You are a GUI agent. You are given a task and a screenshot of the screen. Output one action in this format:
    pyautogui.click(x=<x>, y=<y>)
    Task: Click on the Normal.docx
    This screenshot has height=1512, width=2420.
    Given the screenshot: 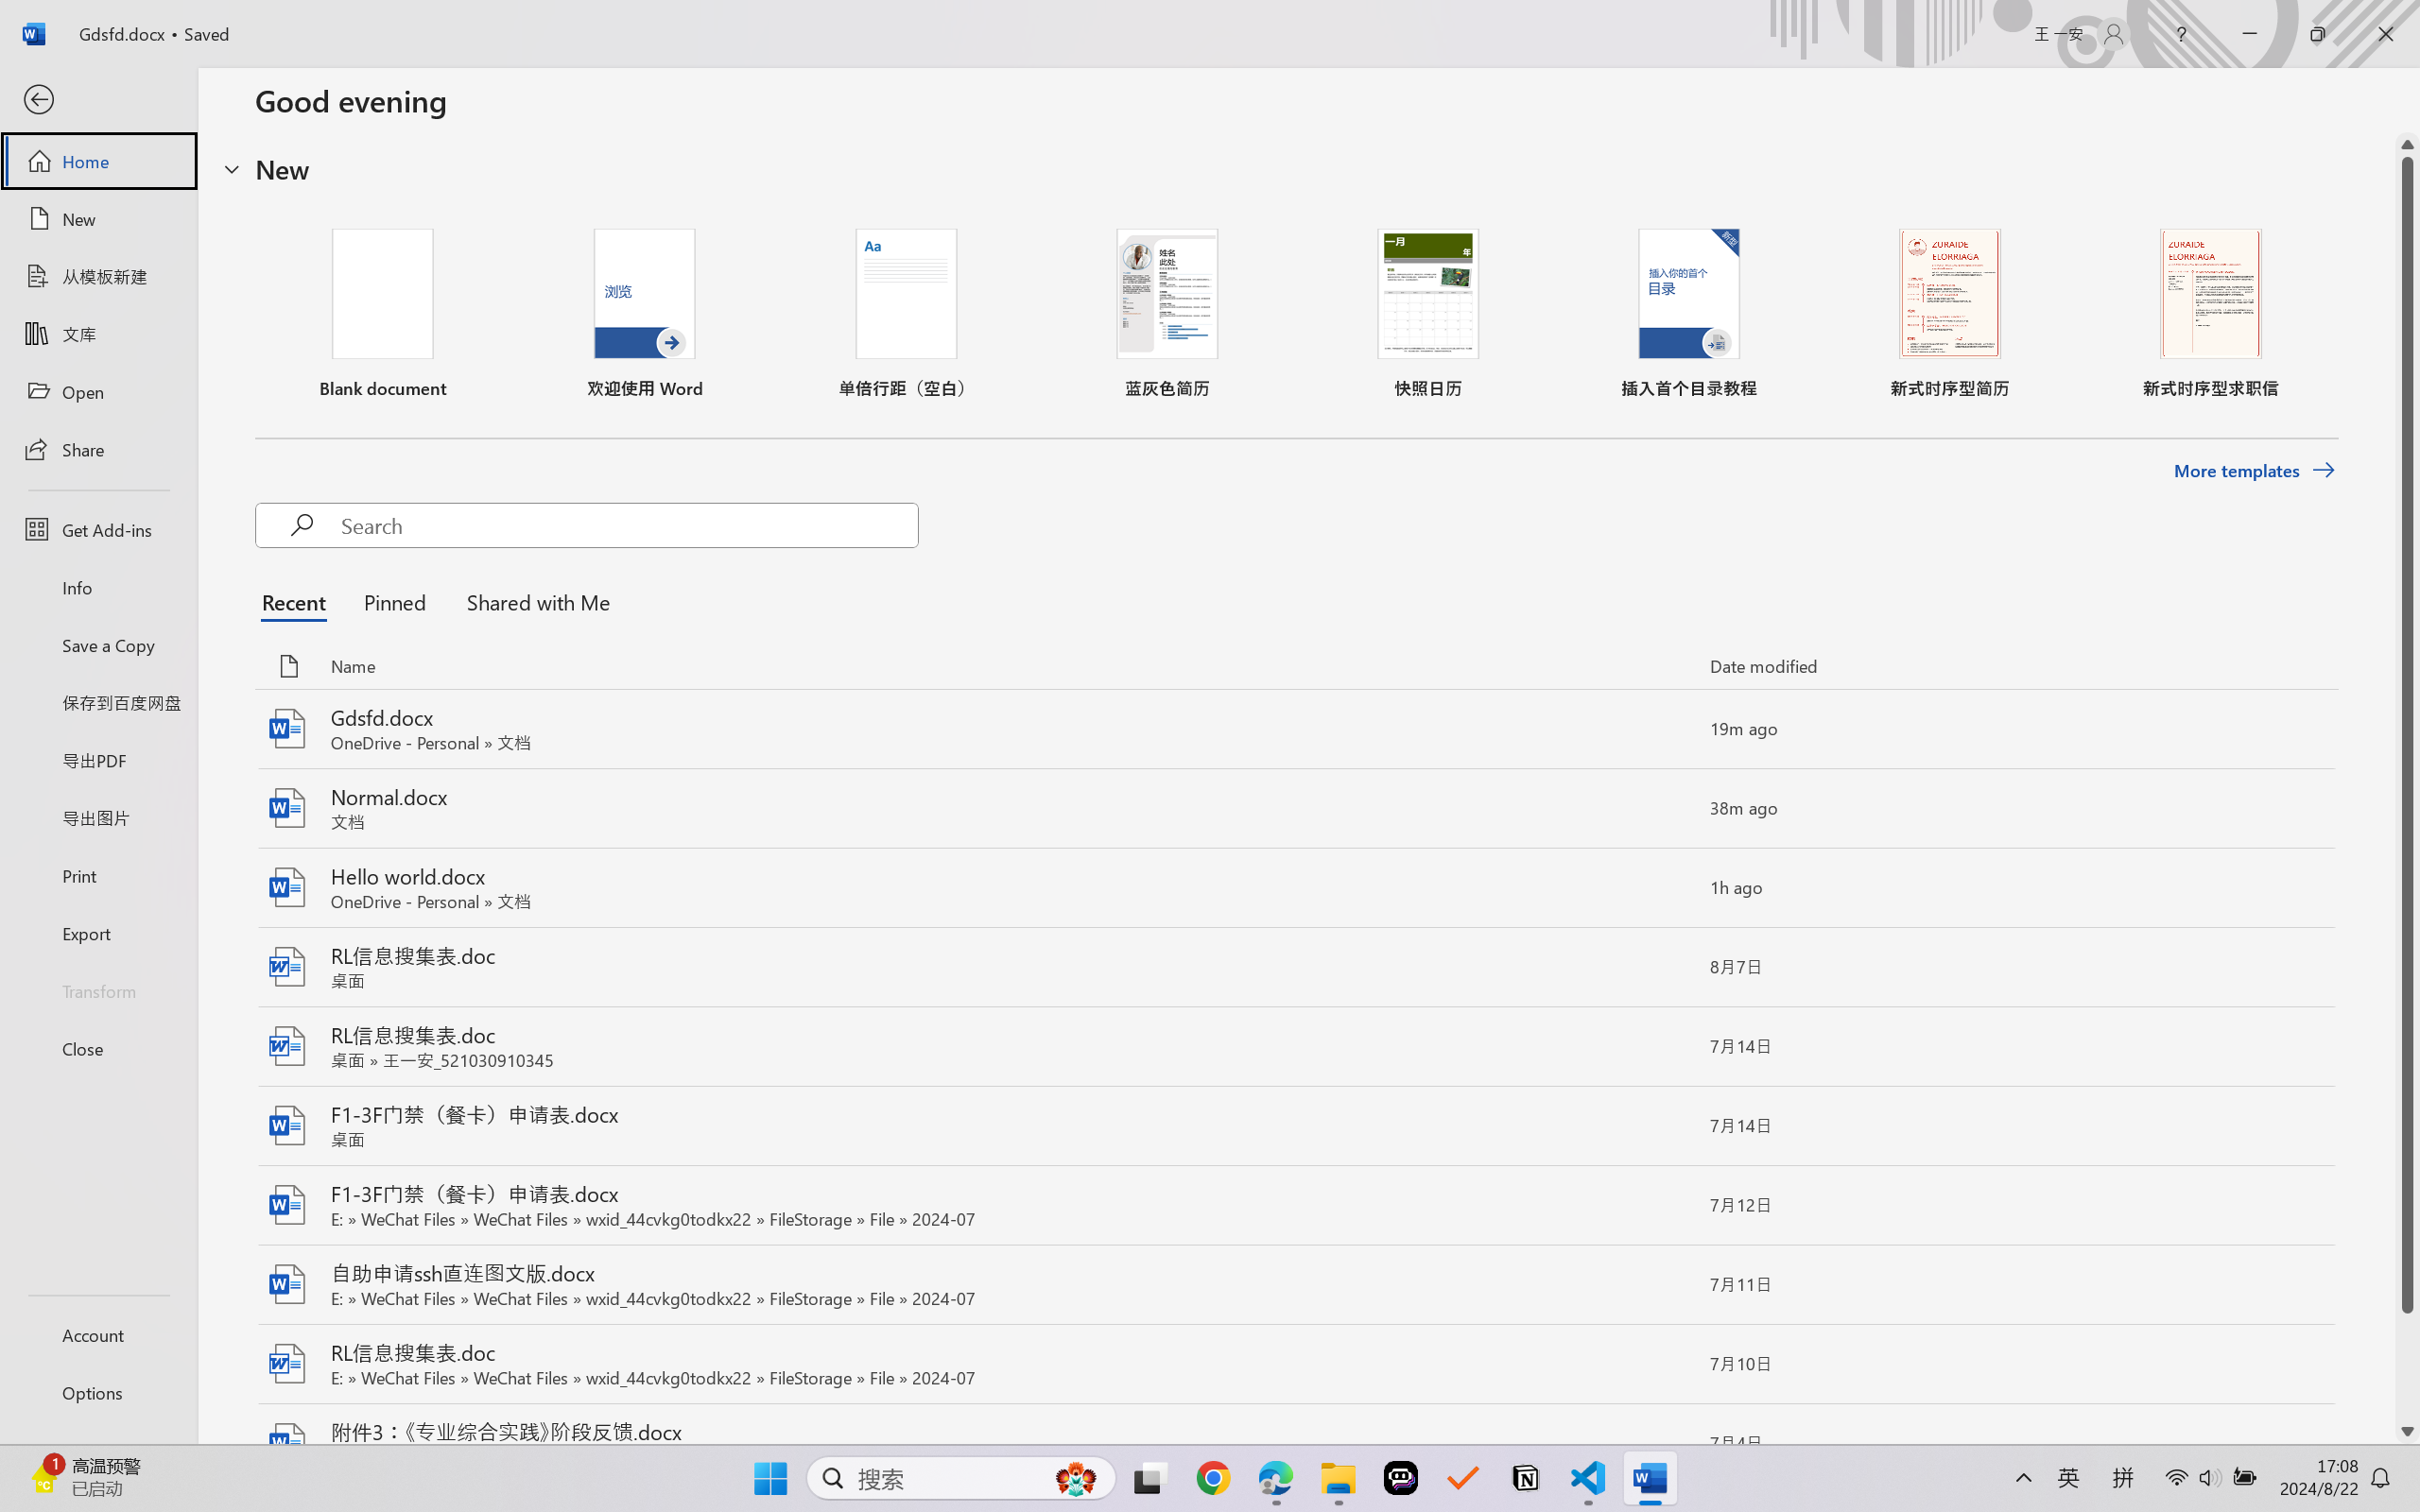 What is the action you would take?
    pyautogui.click(x=1295, y=809)
    